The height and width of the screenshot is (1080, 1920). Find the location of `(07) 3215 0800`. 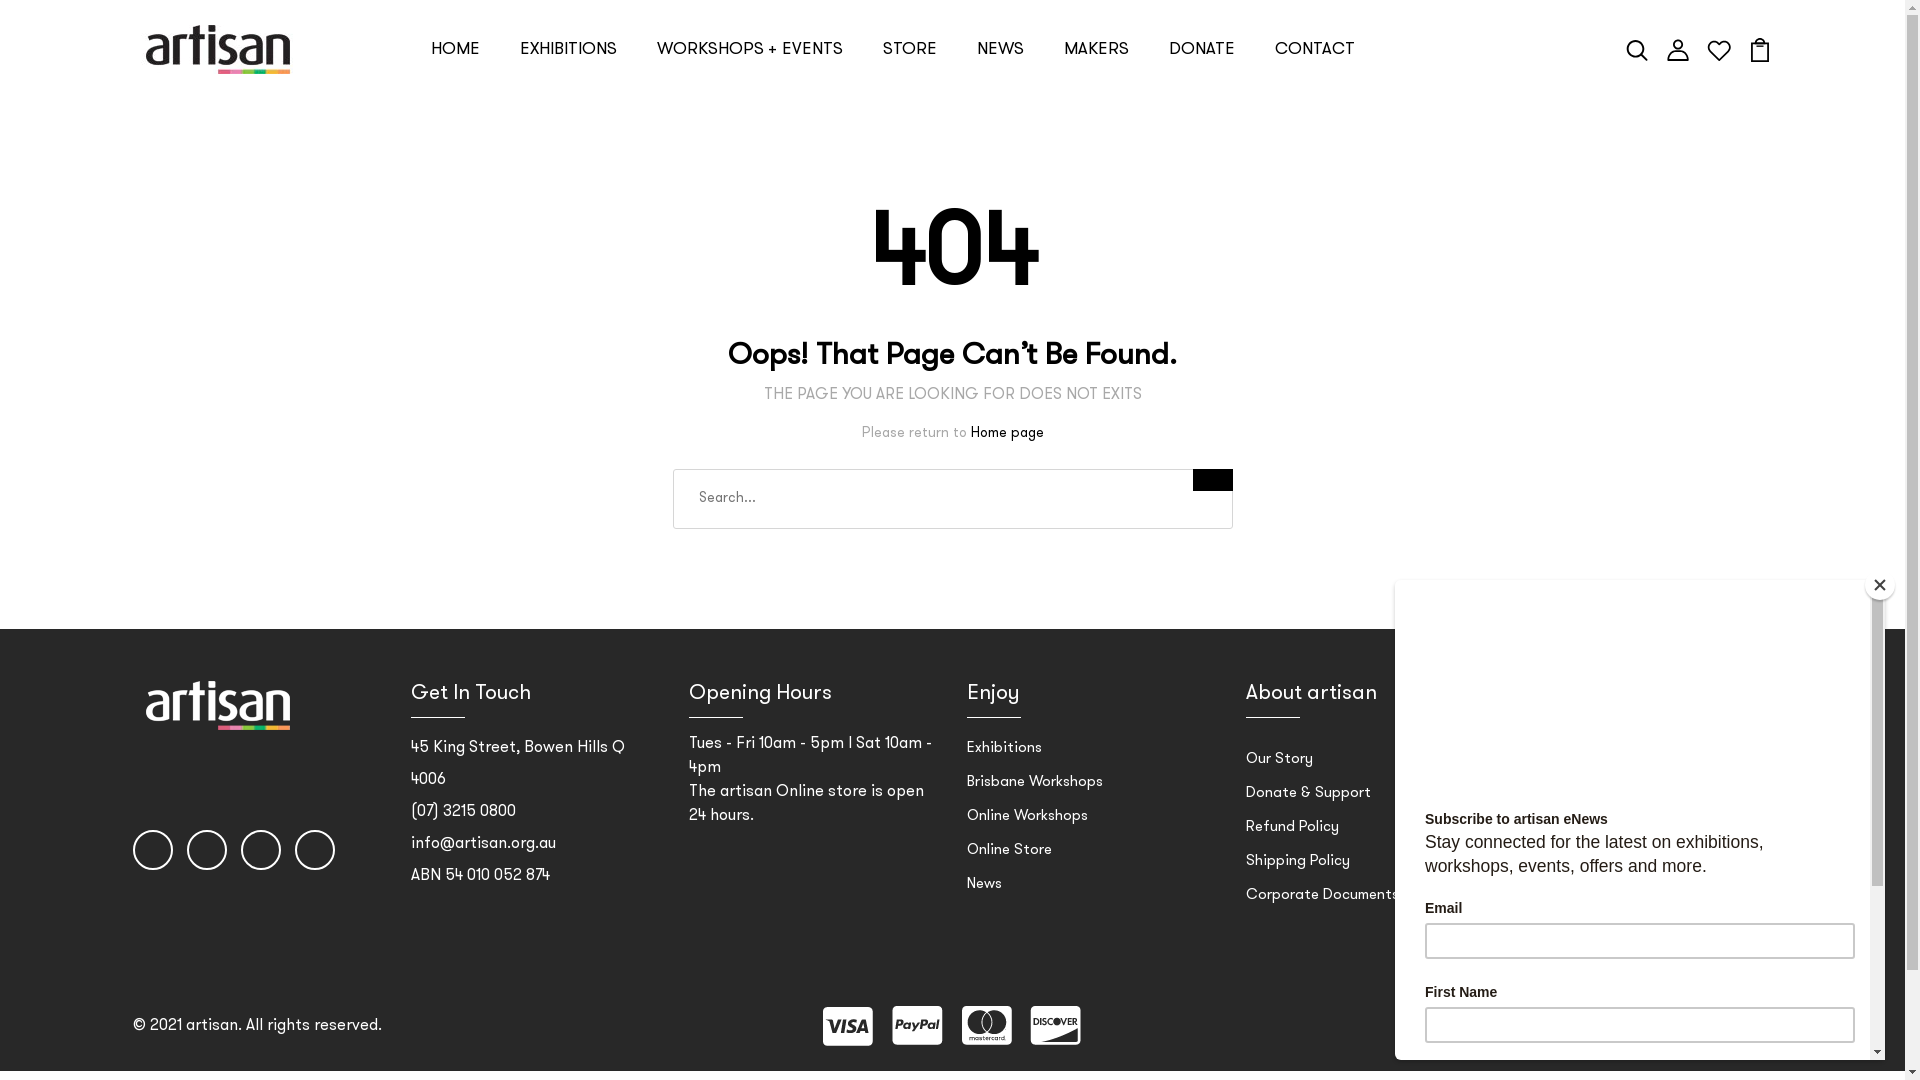

(07) 3215 0800 is located at coordinates (464, 856).